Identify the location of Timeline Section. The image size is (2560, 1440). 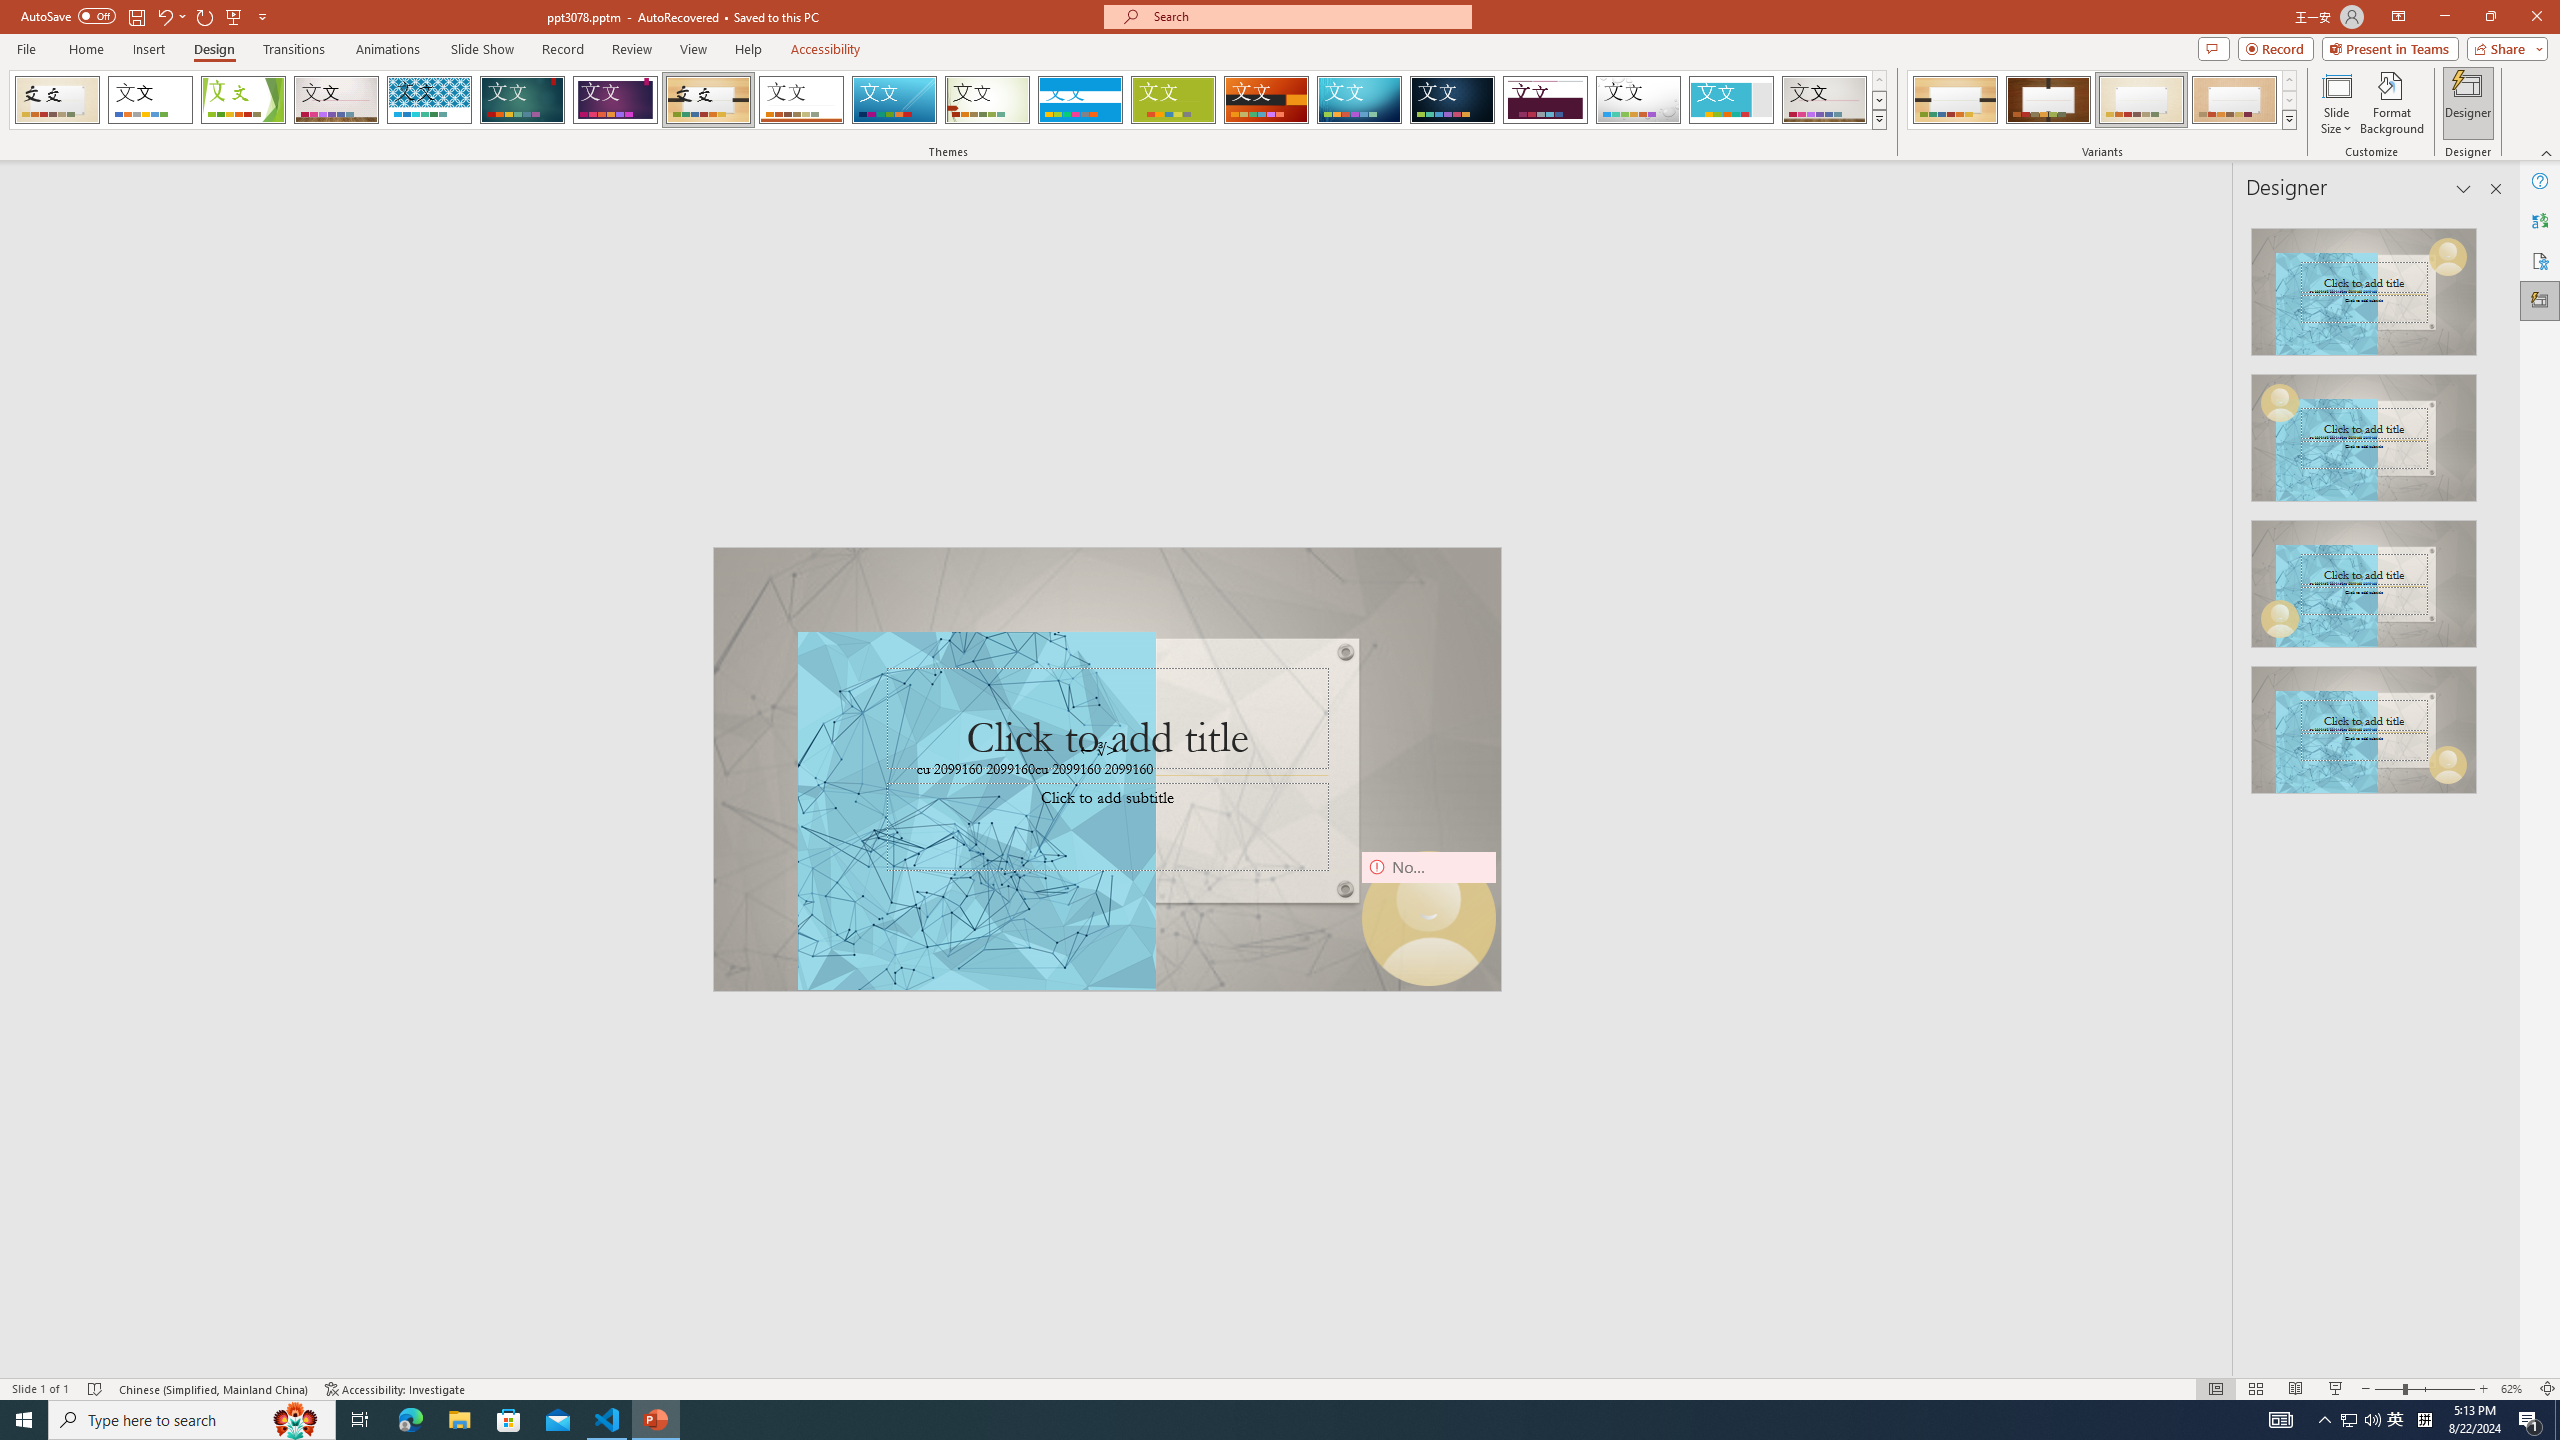
(331, 1118).